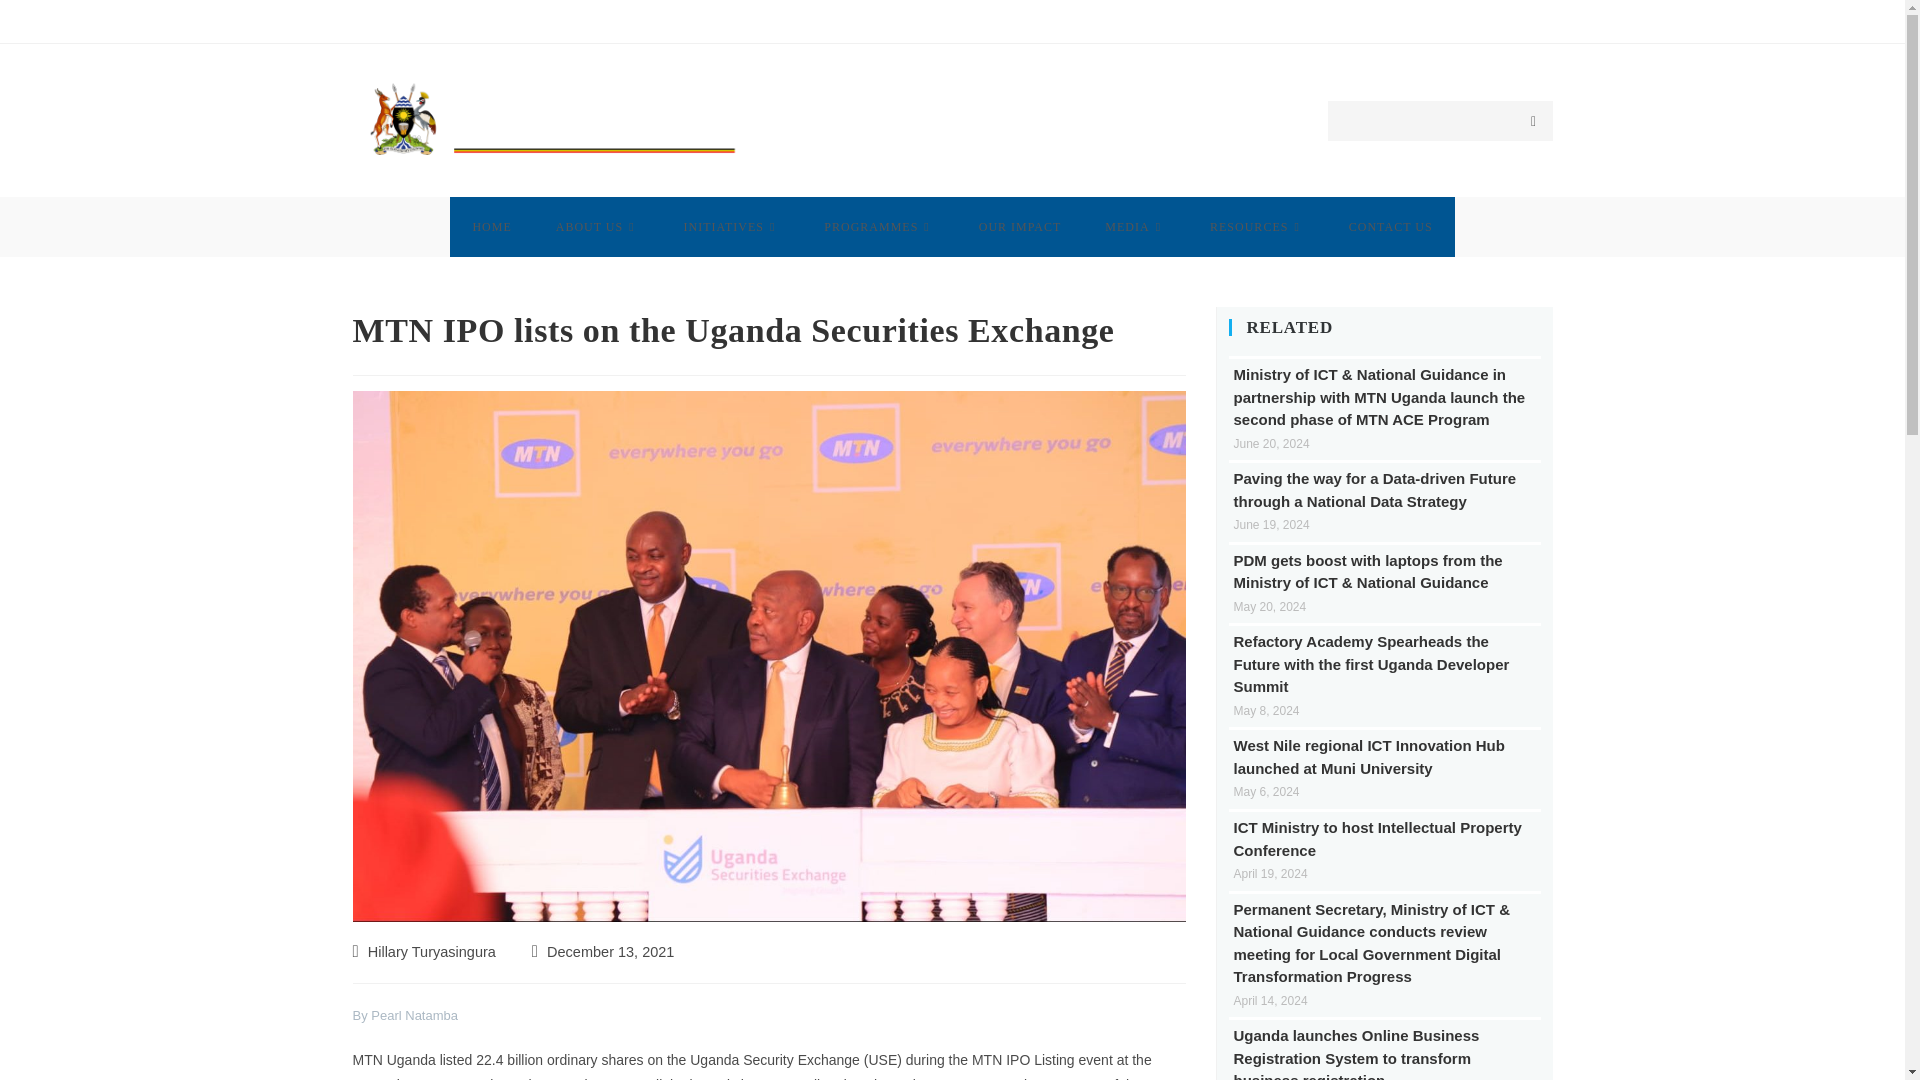 The image size is (1920, 1080). Describe the element at coordinates (598, 226) in the screenshot. I see `ABOUT US` at that location.